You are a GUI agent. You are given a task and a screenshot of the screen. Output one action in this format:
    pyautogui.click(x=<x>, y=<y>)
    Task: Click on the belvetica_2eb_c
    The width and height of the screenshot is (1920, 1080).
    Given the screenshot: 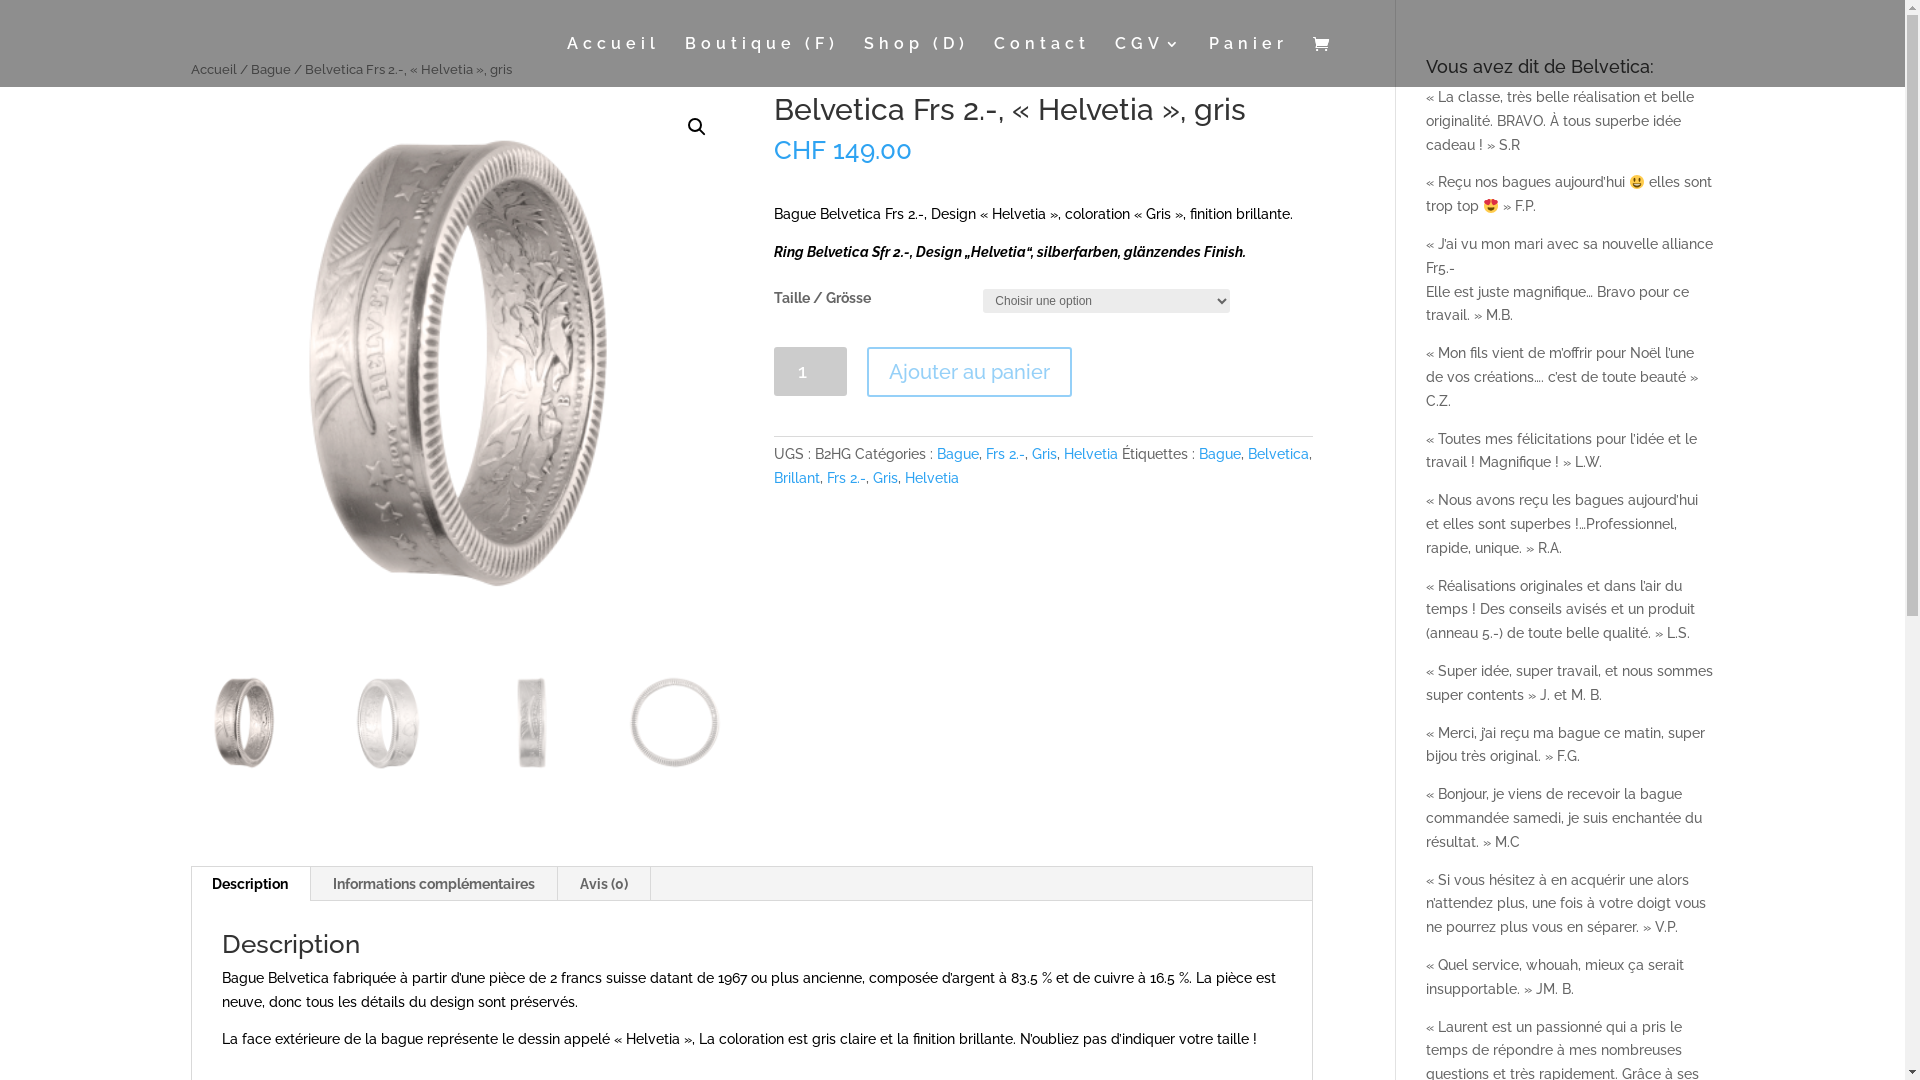 What is the action you would take?
    pyautogui.click(x=998, y=364)
    